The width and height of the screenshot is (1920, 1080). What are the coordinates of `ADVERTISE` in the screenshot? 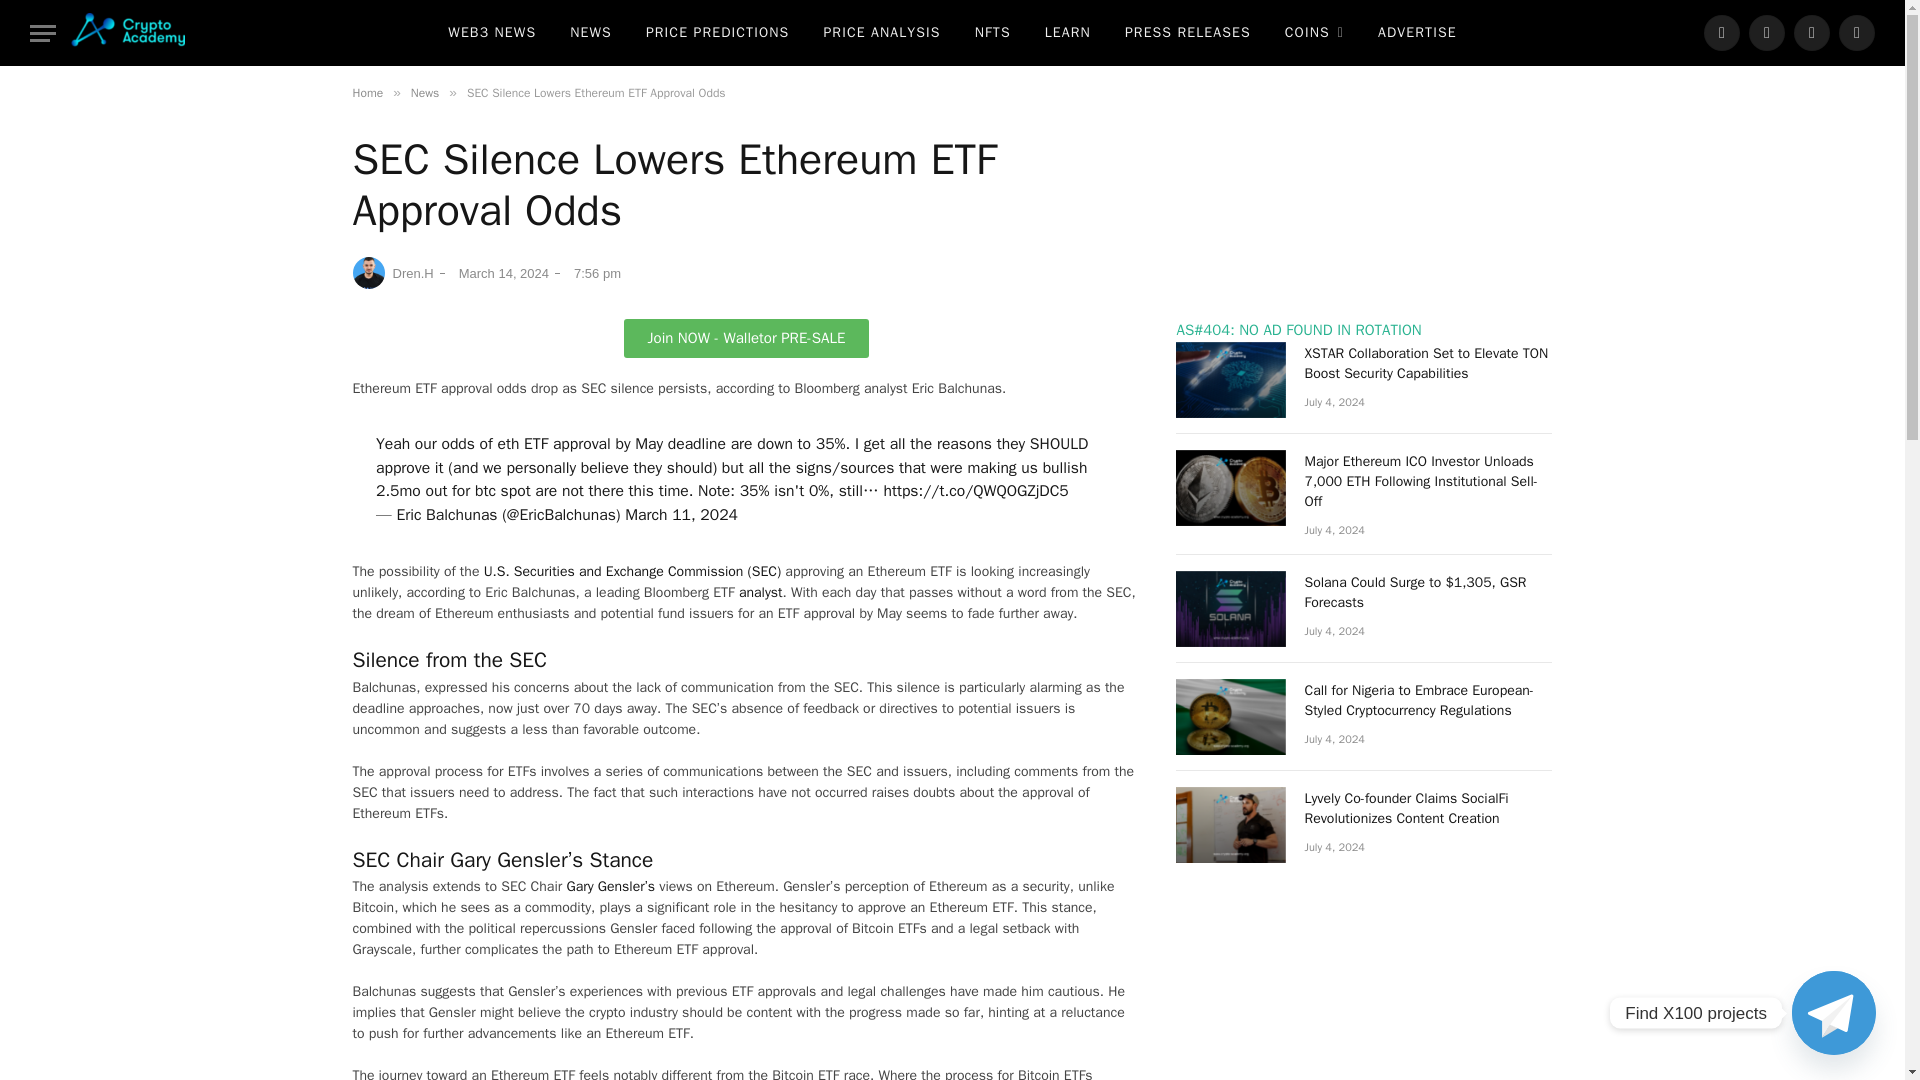 It's located at (1418, 32).